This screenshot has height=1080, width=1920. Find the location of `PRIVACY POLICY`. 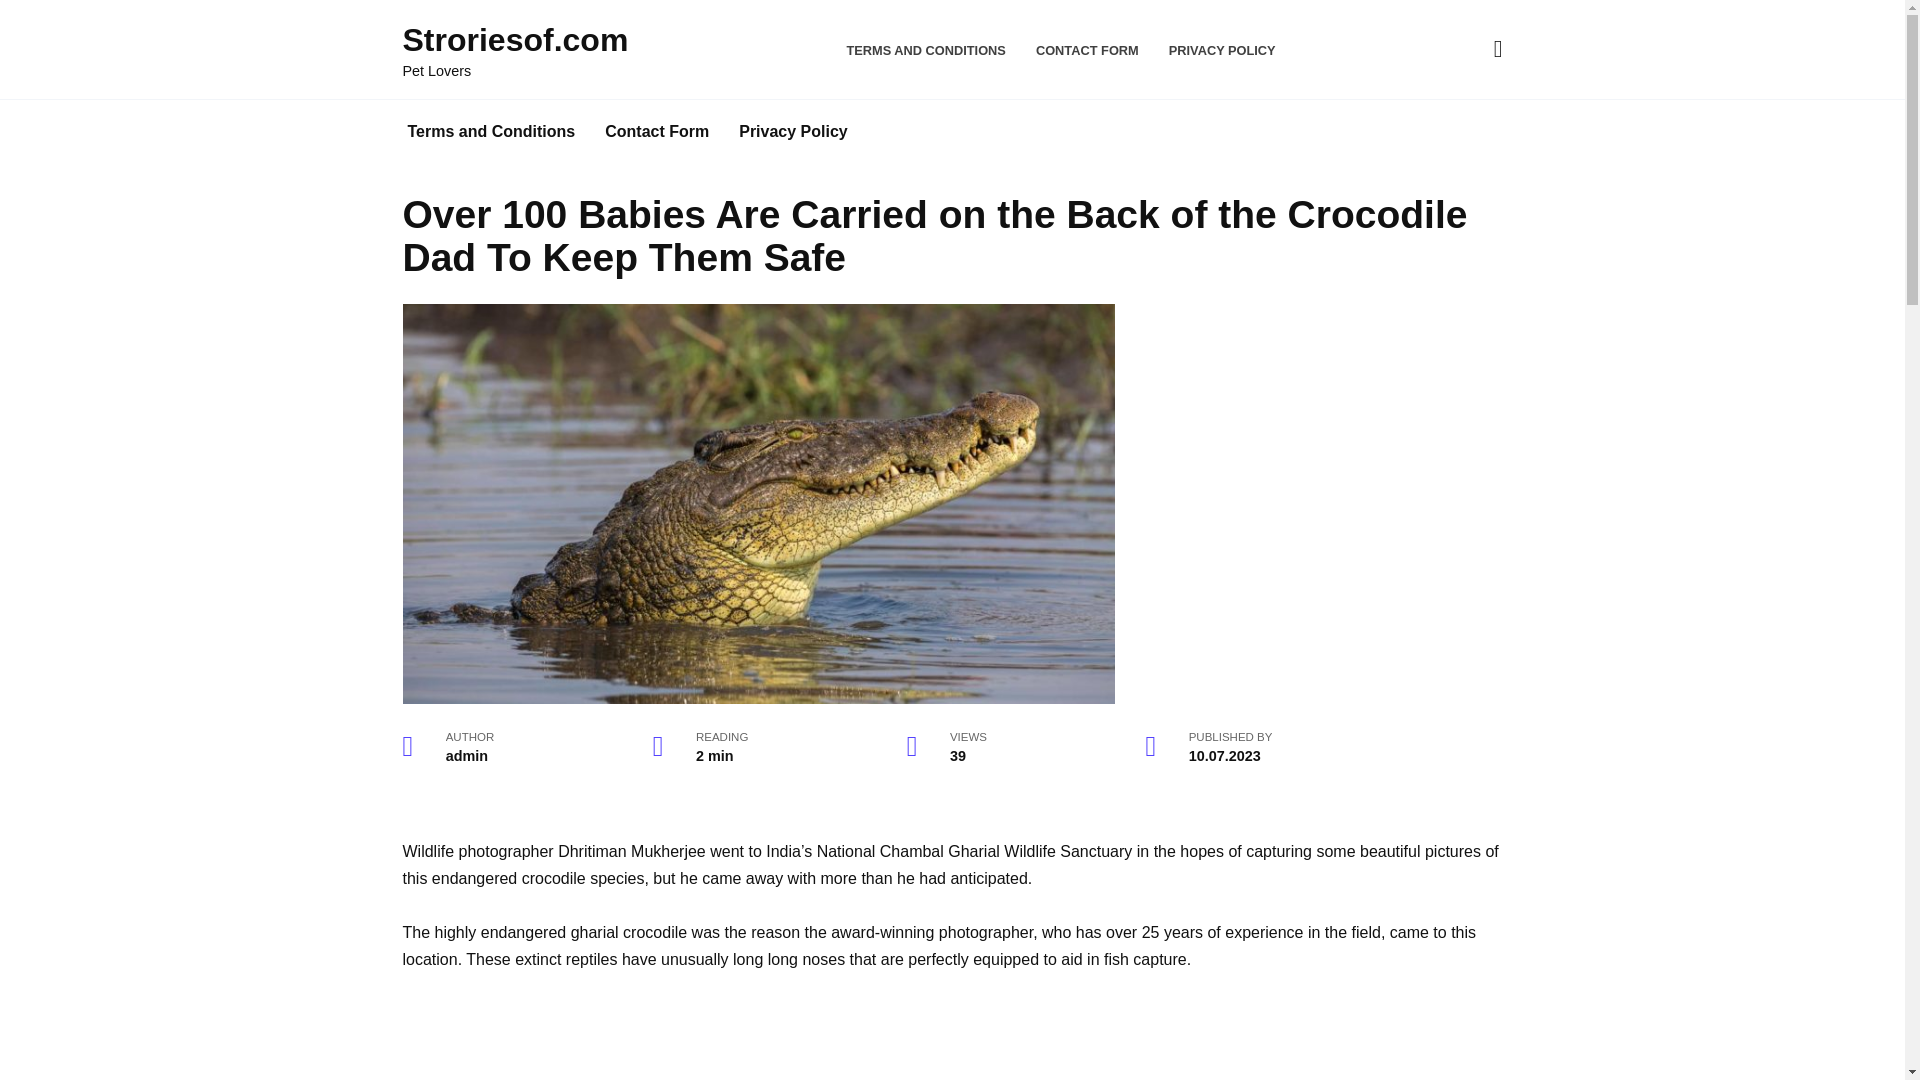

PRIVACY POLICY is located at coordinates (1222, 50).